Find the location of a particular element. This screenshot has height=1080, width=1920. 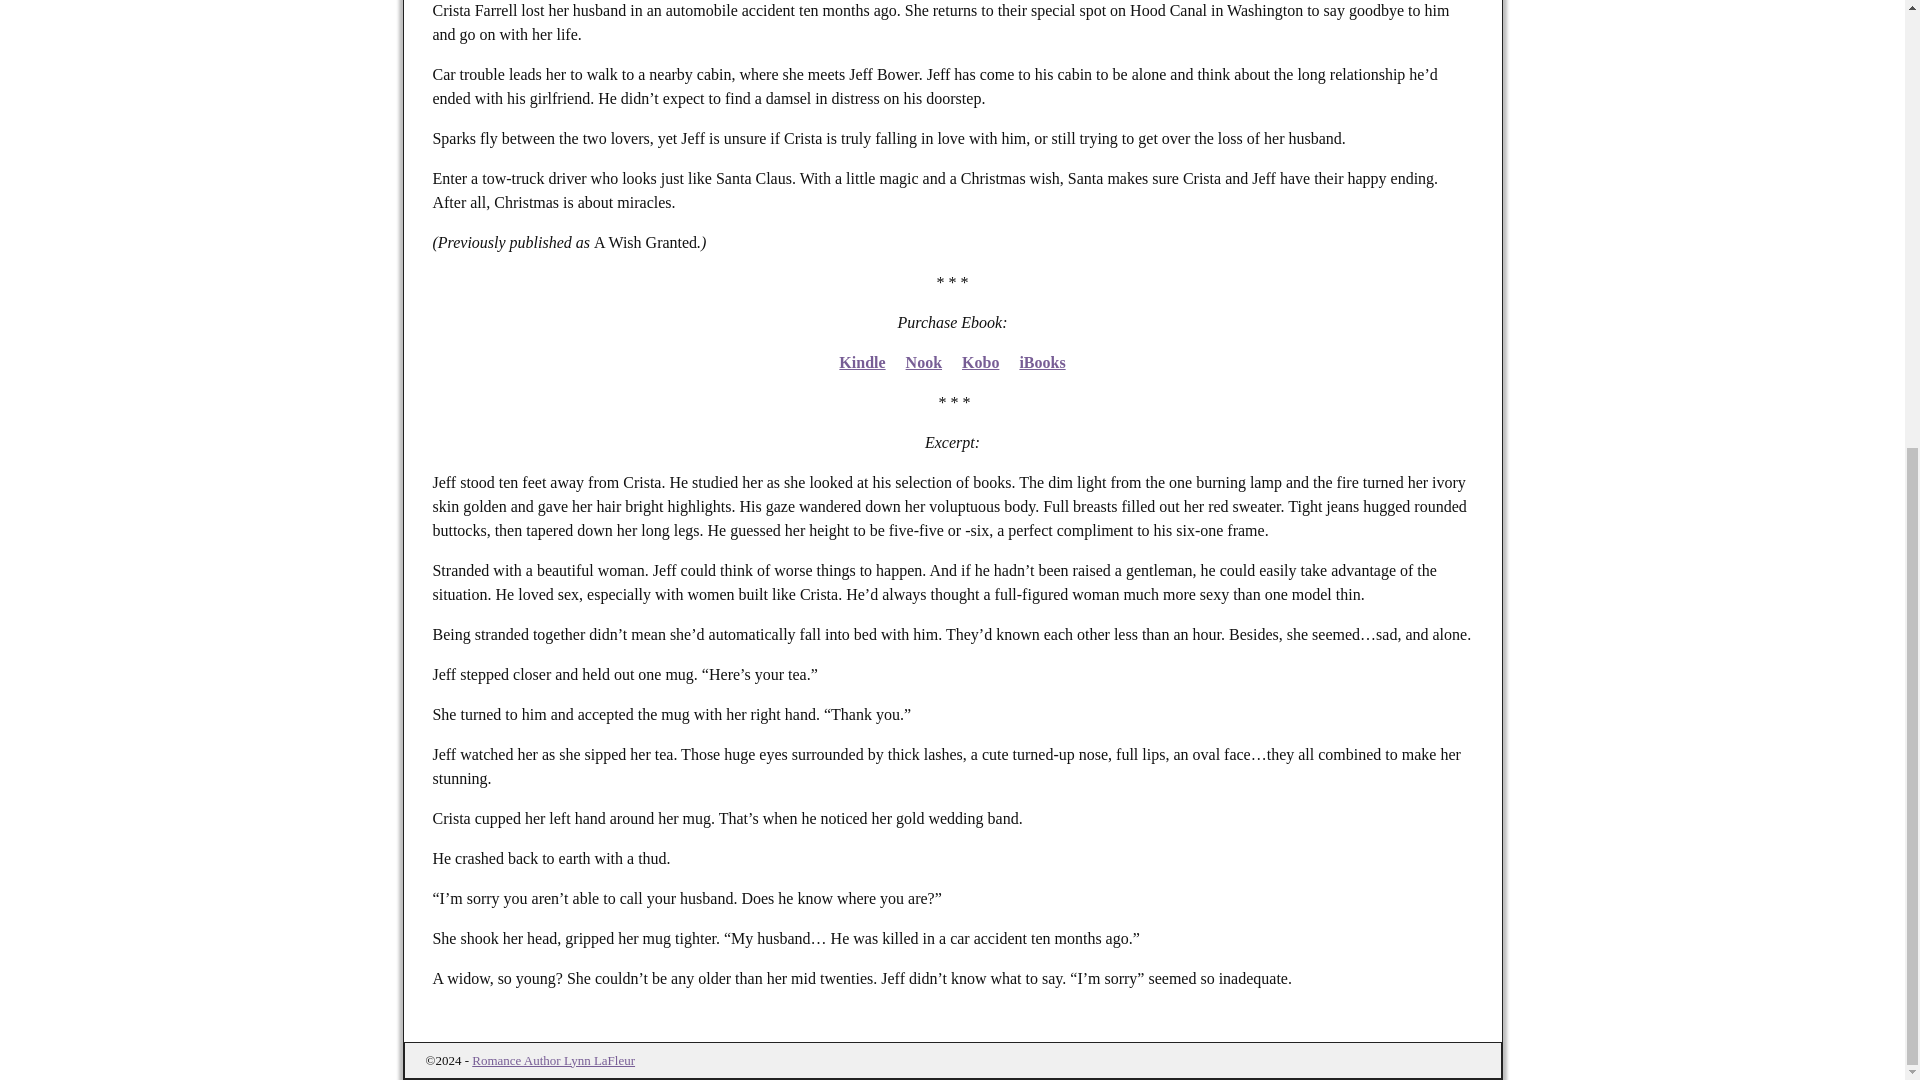

Kindle is located at coordinates (862, 362).